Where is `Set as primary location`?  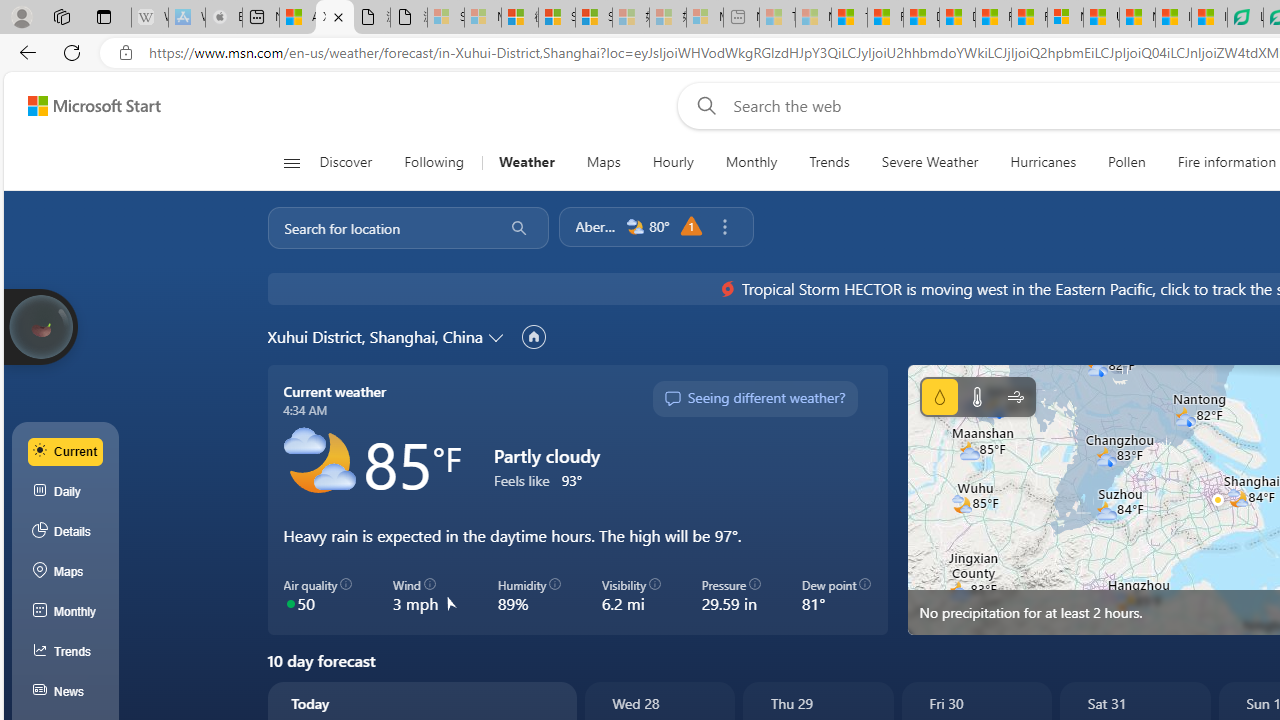 Set as primary location is located at coordinates (533, 336).